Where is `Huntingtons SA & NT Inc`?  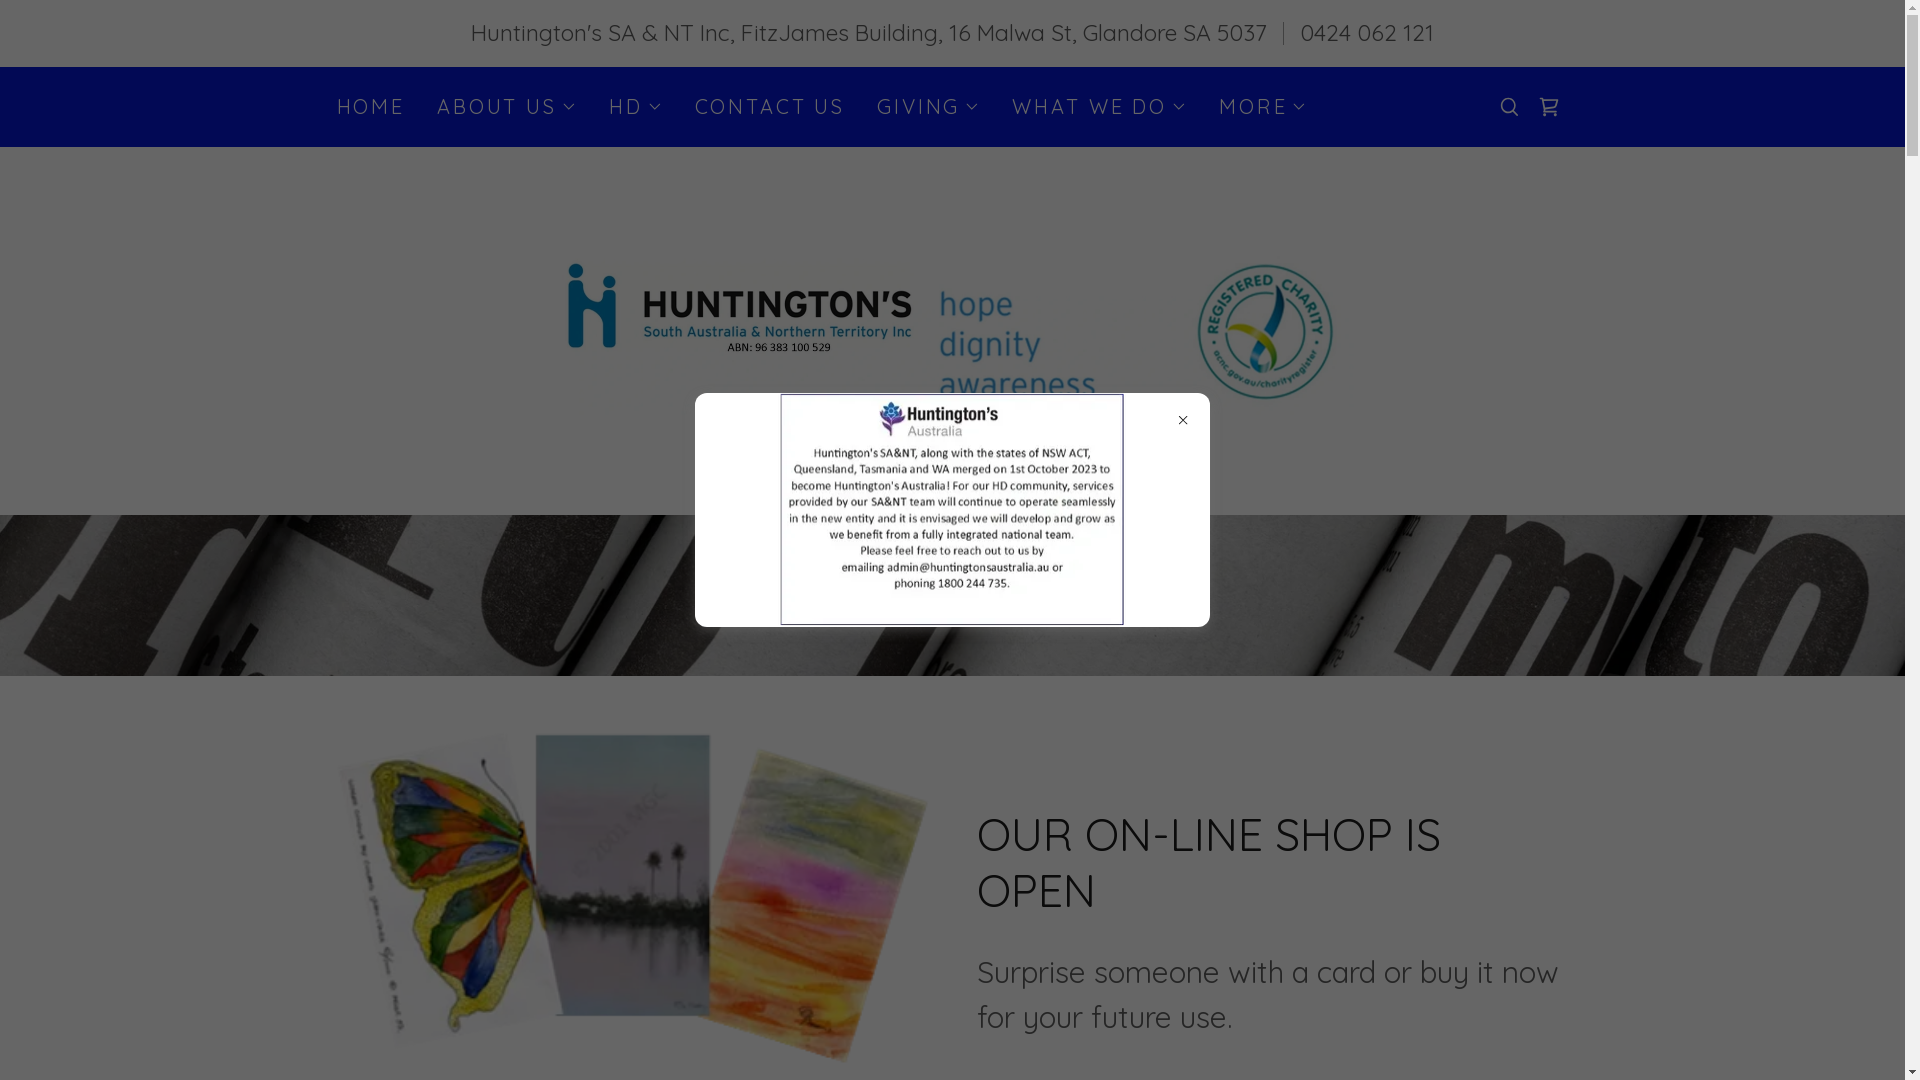 Huntingtons SA & NT Inc is located at coordinates (952, 328).